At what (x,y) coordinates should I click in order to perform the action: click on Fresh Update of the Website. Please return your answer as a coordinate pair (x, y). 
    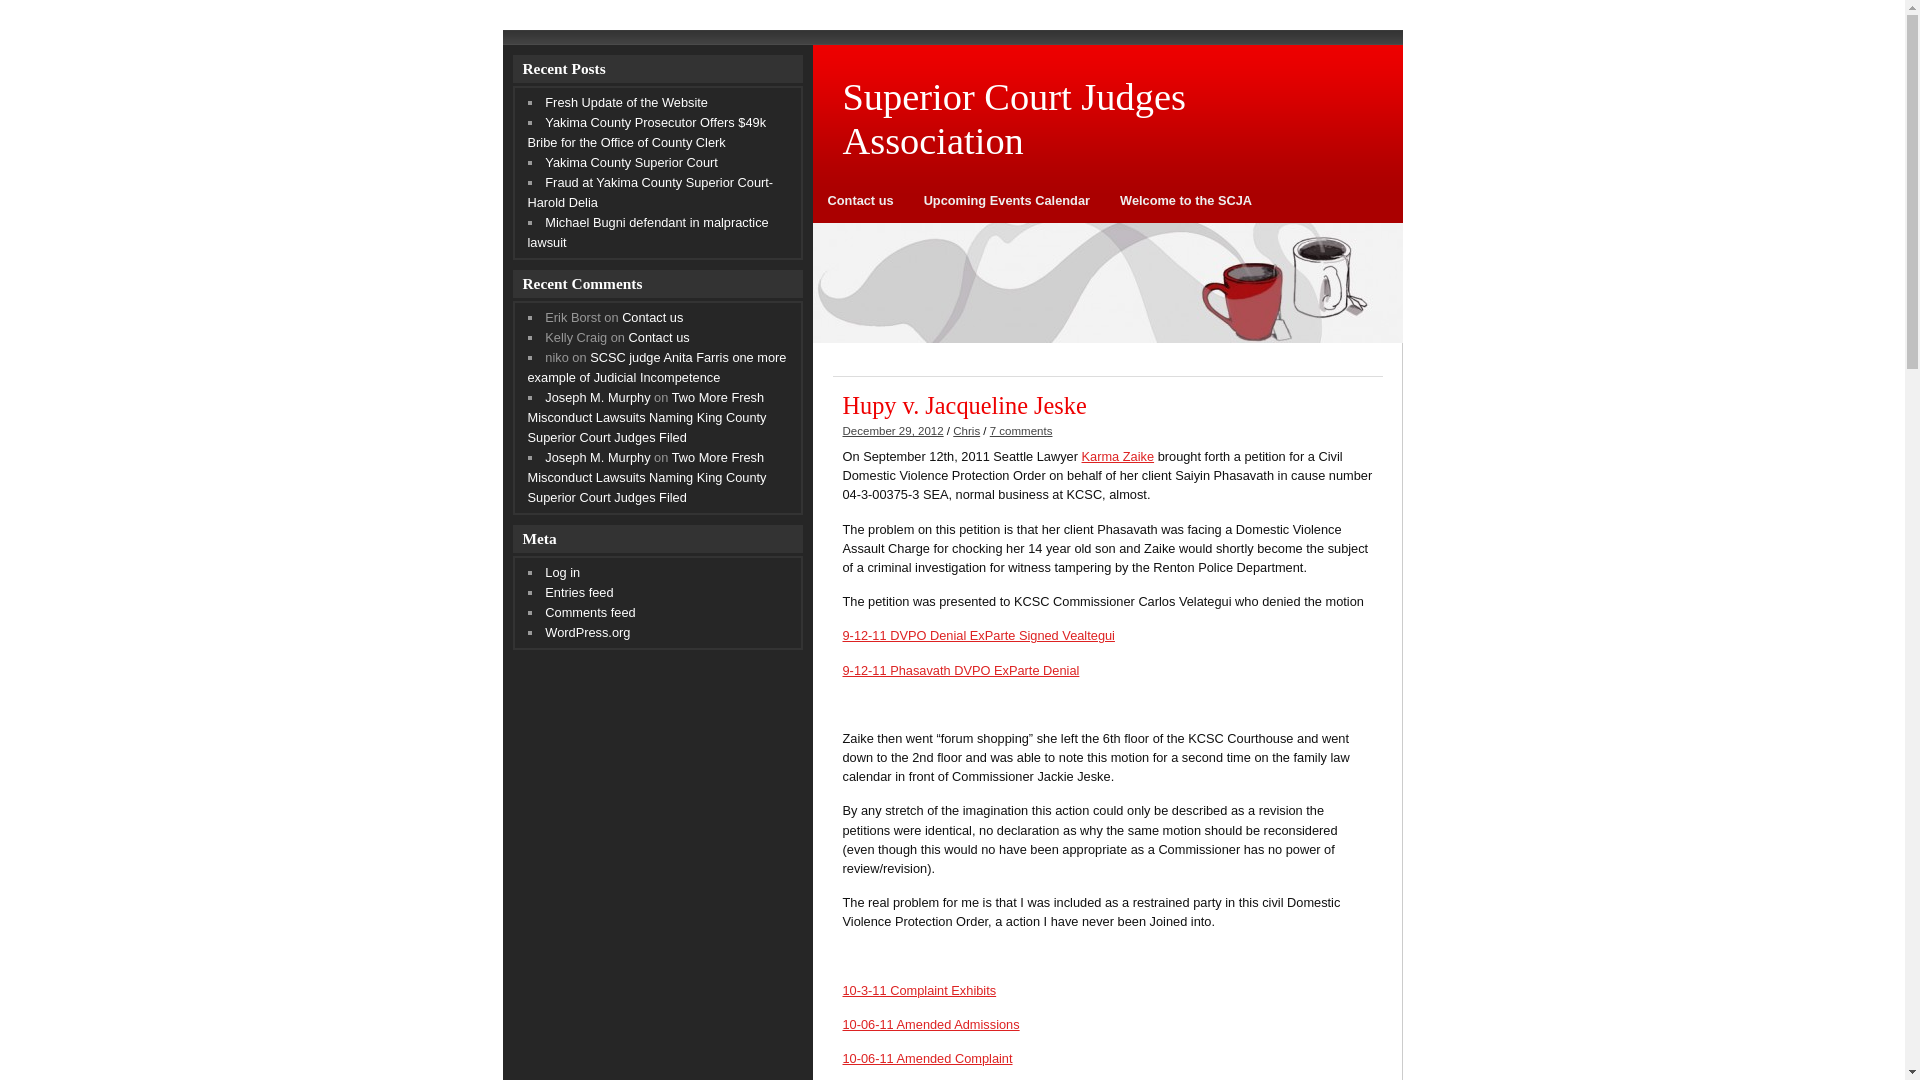
    Looking at the image, I should click on (626, 102).